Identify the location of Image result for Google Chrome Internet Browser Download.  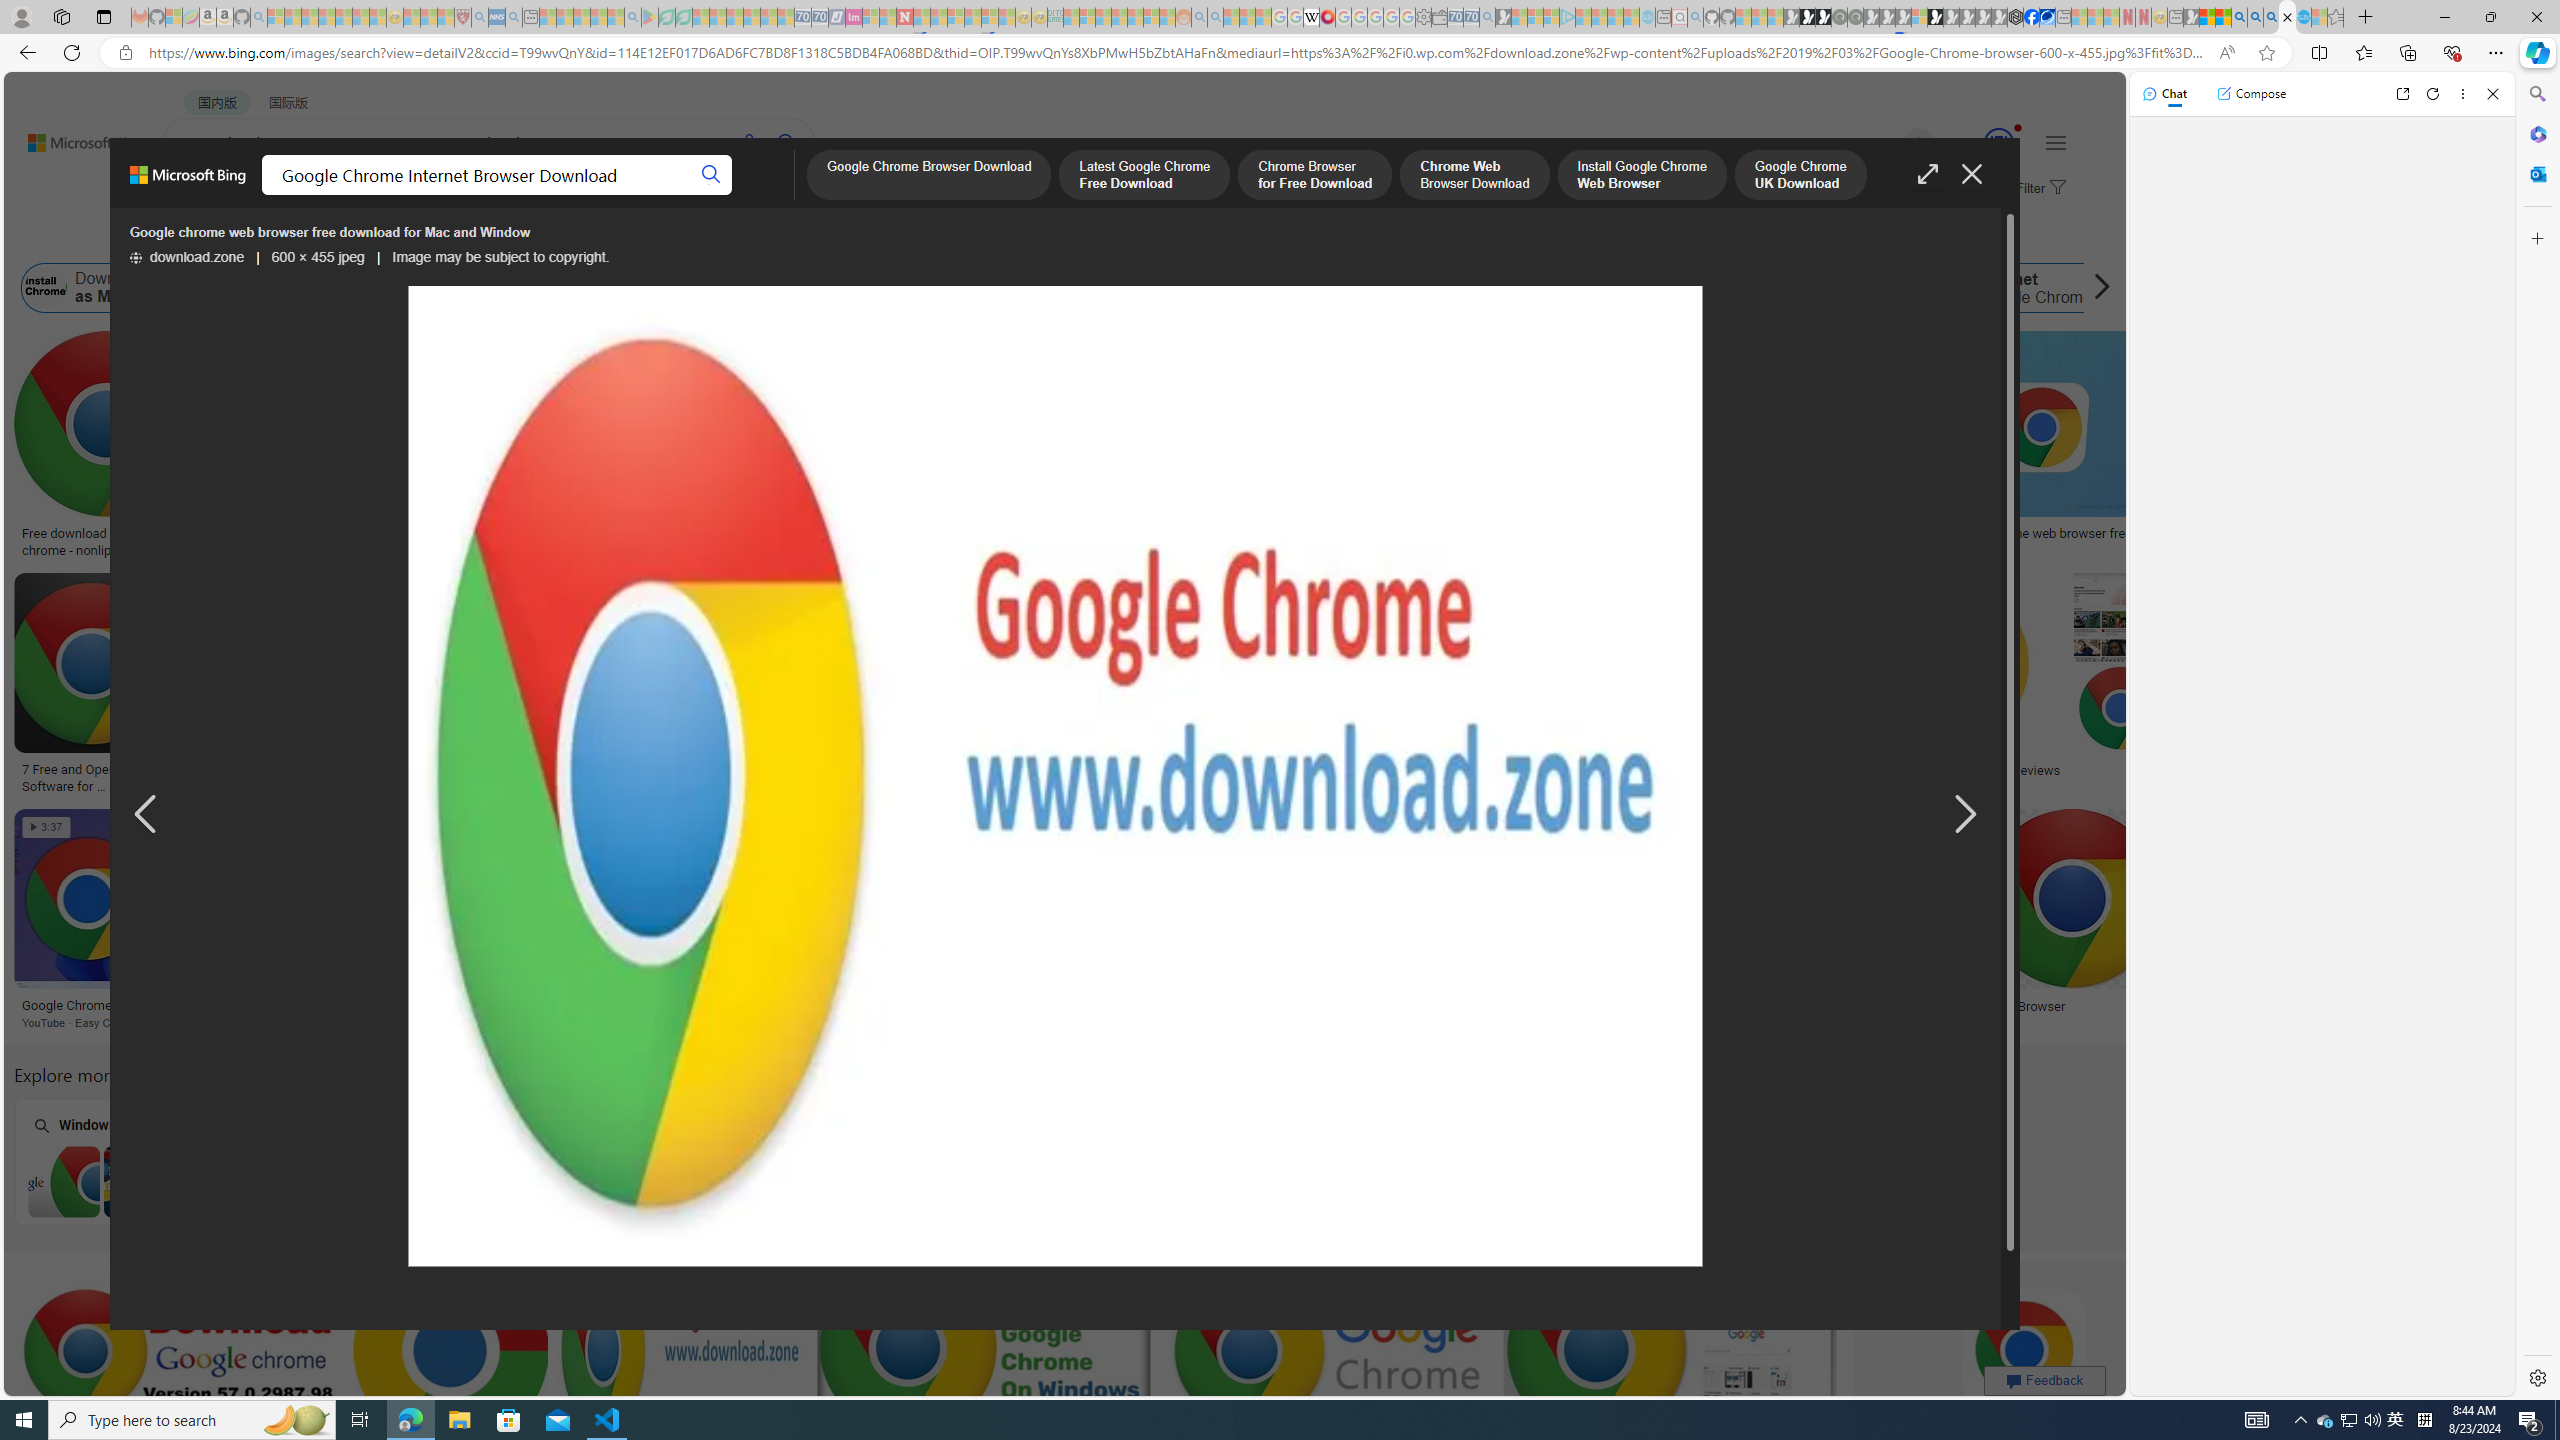
(2023, 1350).